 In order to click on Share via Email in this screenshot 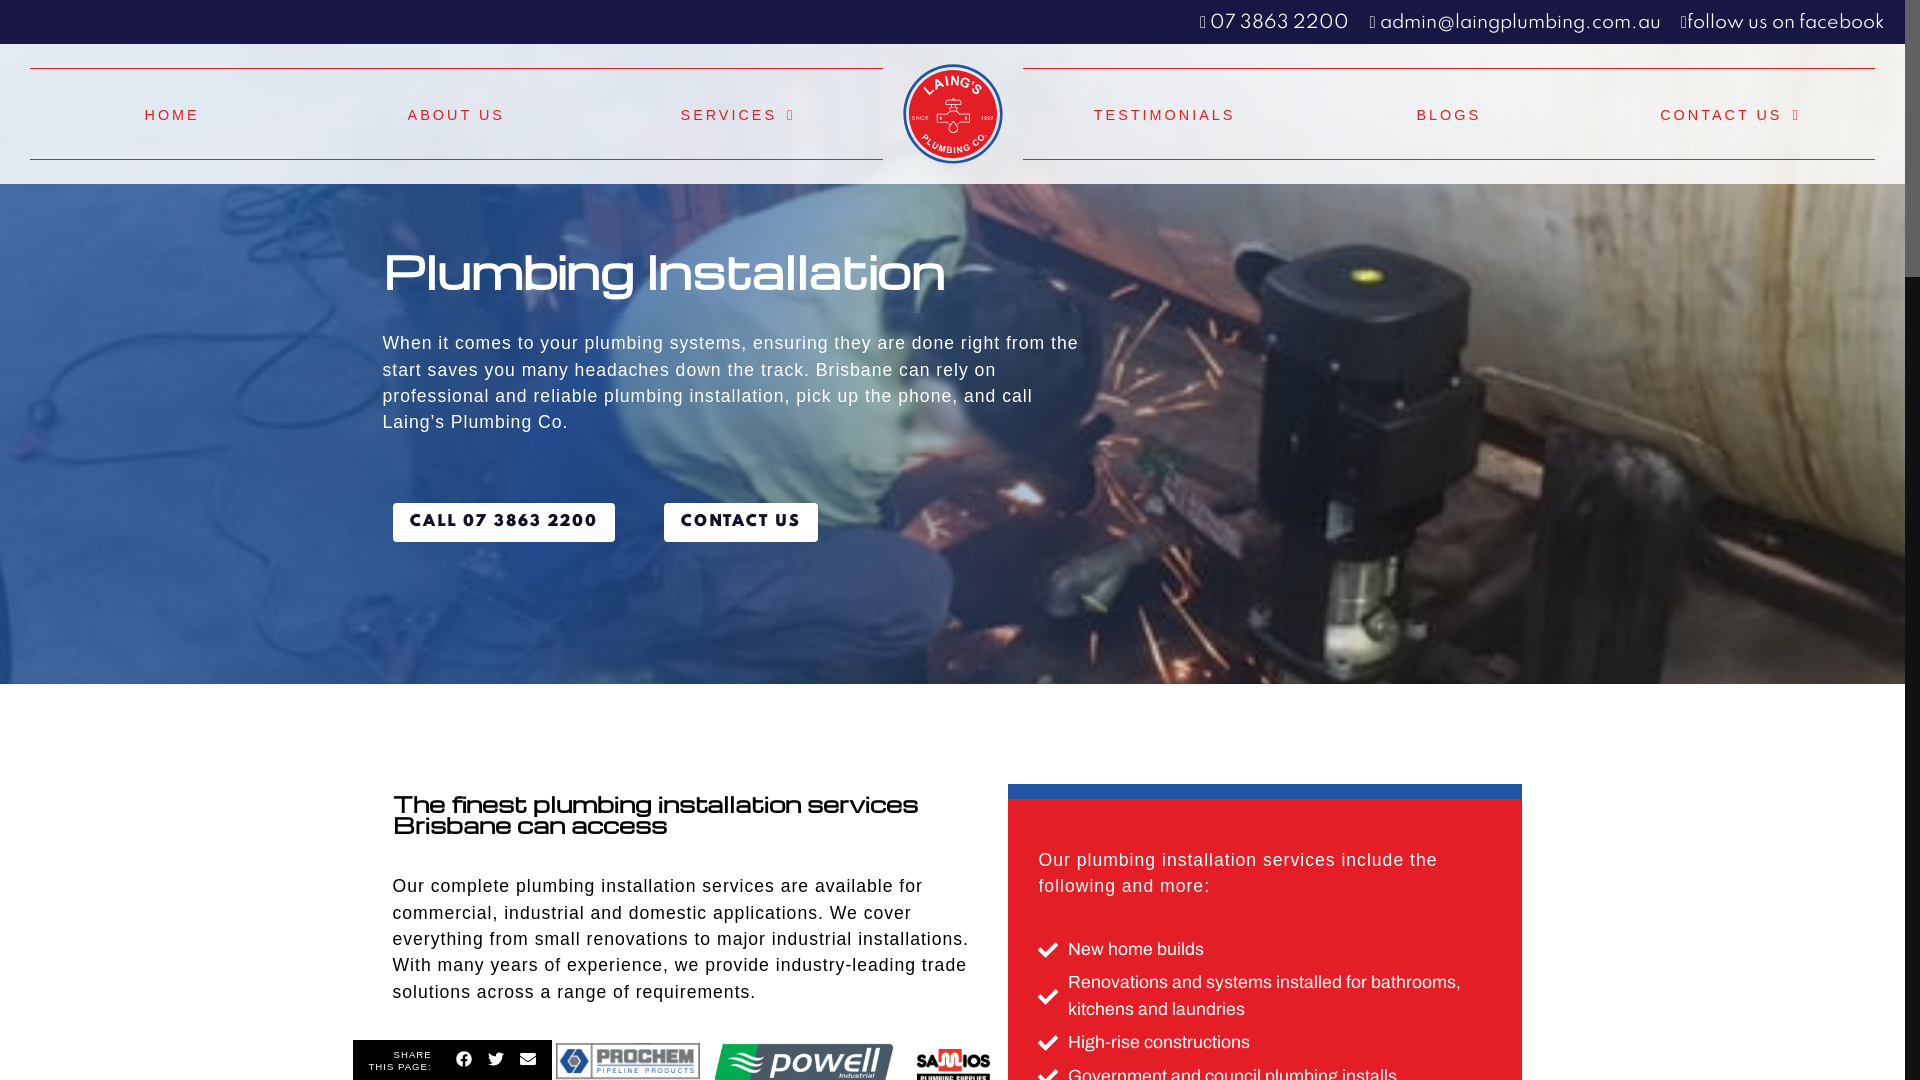, I will do `click(528, 1062)`.